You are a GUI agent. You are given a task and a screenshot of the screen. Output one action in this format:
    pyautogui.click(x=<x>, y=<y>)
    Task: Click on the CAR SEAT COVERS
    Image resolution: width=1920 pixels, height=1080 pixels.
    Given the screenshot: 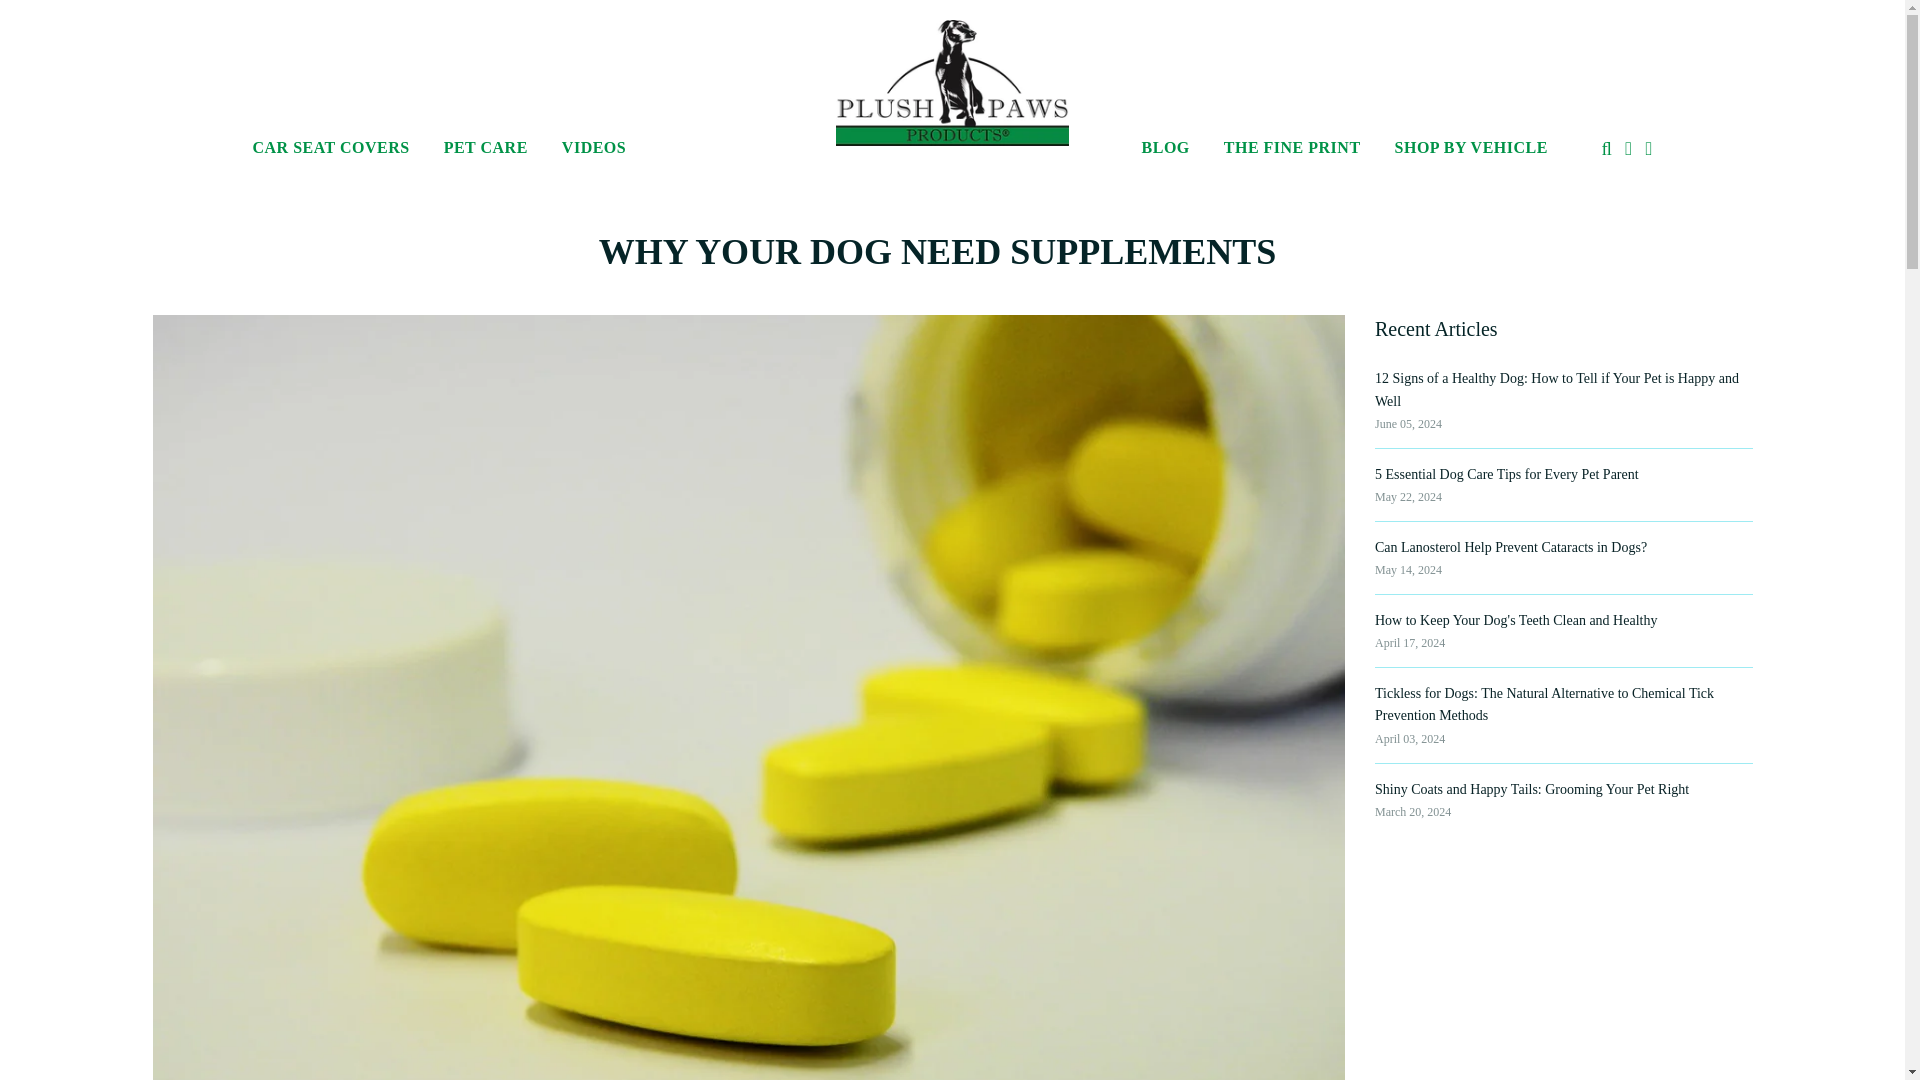 What is the action you would take?
    pyautogui.click(x=331, y=140)
    